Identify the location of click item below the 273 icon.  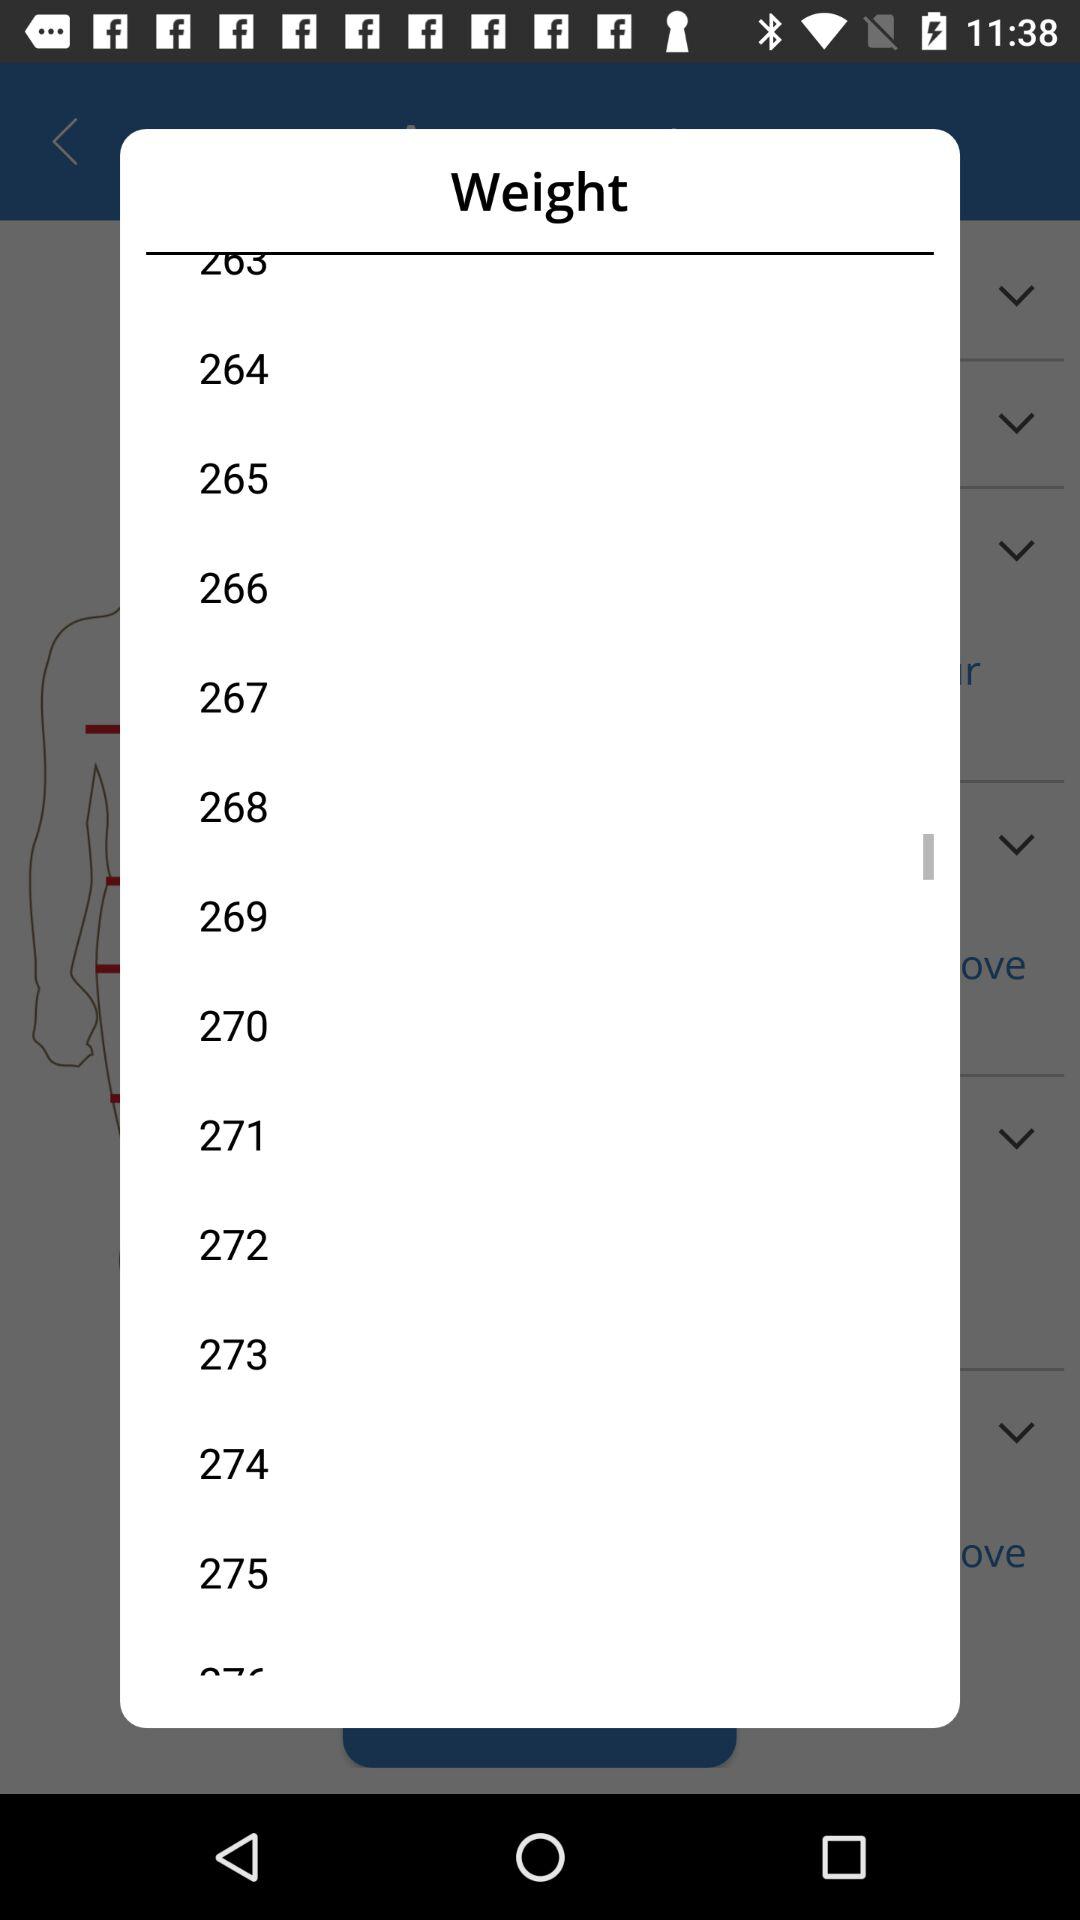
(369, 1462).